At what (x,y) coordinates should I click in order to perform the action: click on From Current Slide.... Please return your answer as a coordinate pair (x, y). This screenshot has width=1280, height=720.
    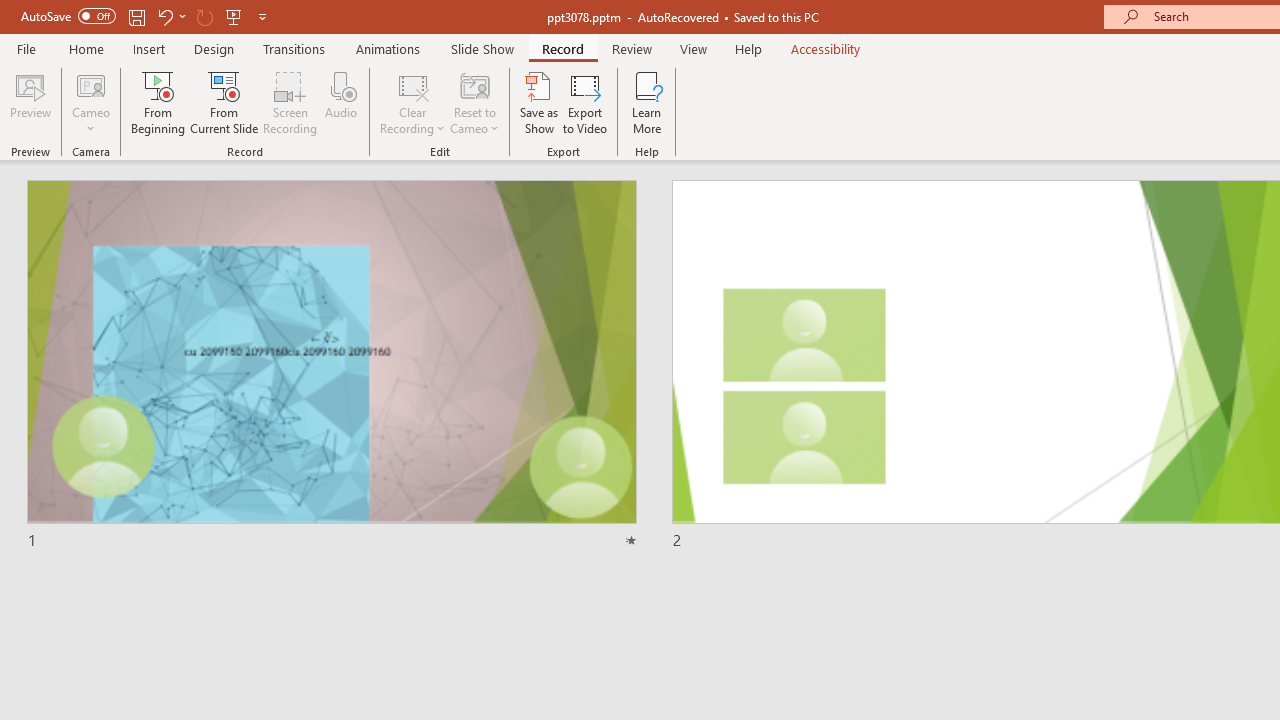
    Looking at the image, I should click on (224, 102).